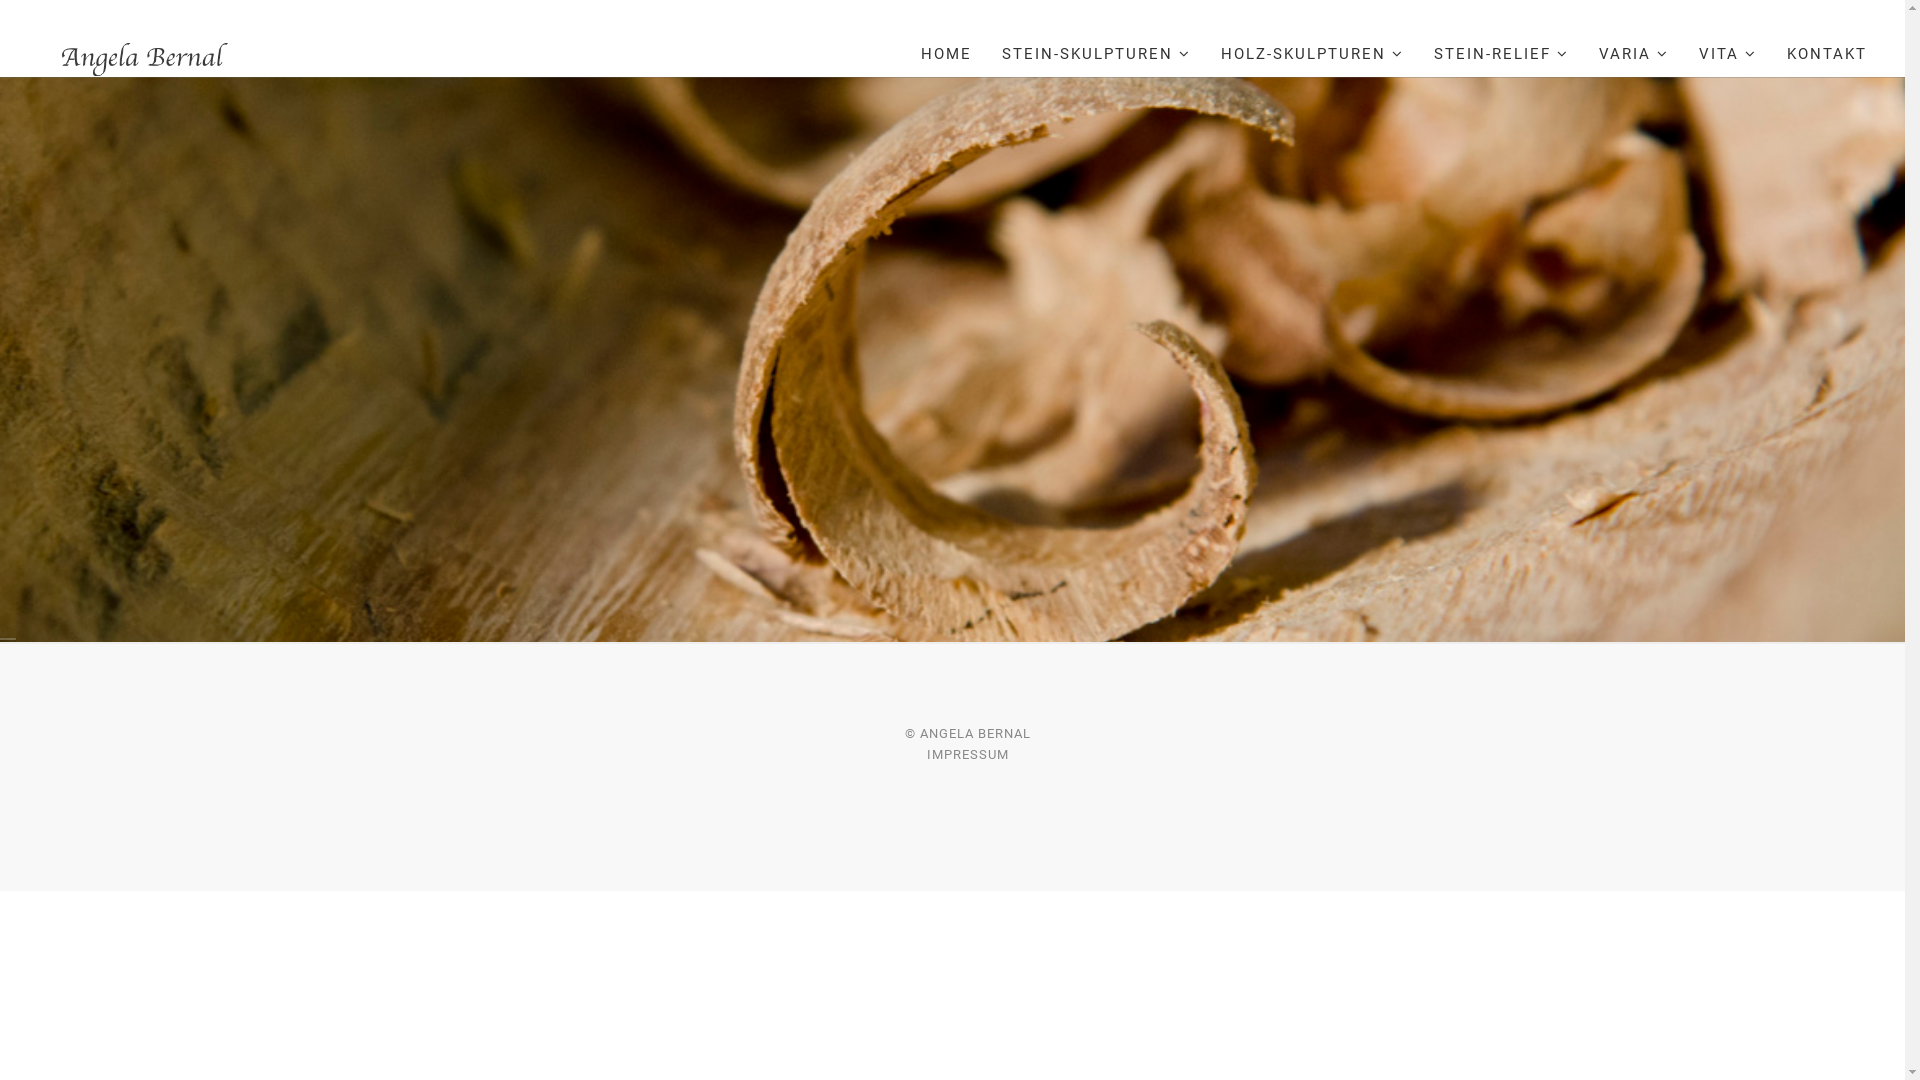  Describe the element at coordinates (967, 754) in the screenshot. I see `IMPRESSUM` at that location.